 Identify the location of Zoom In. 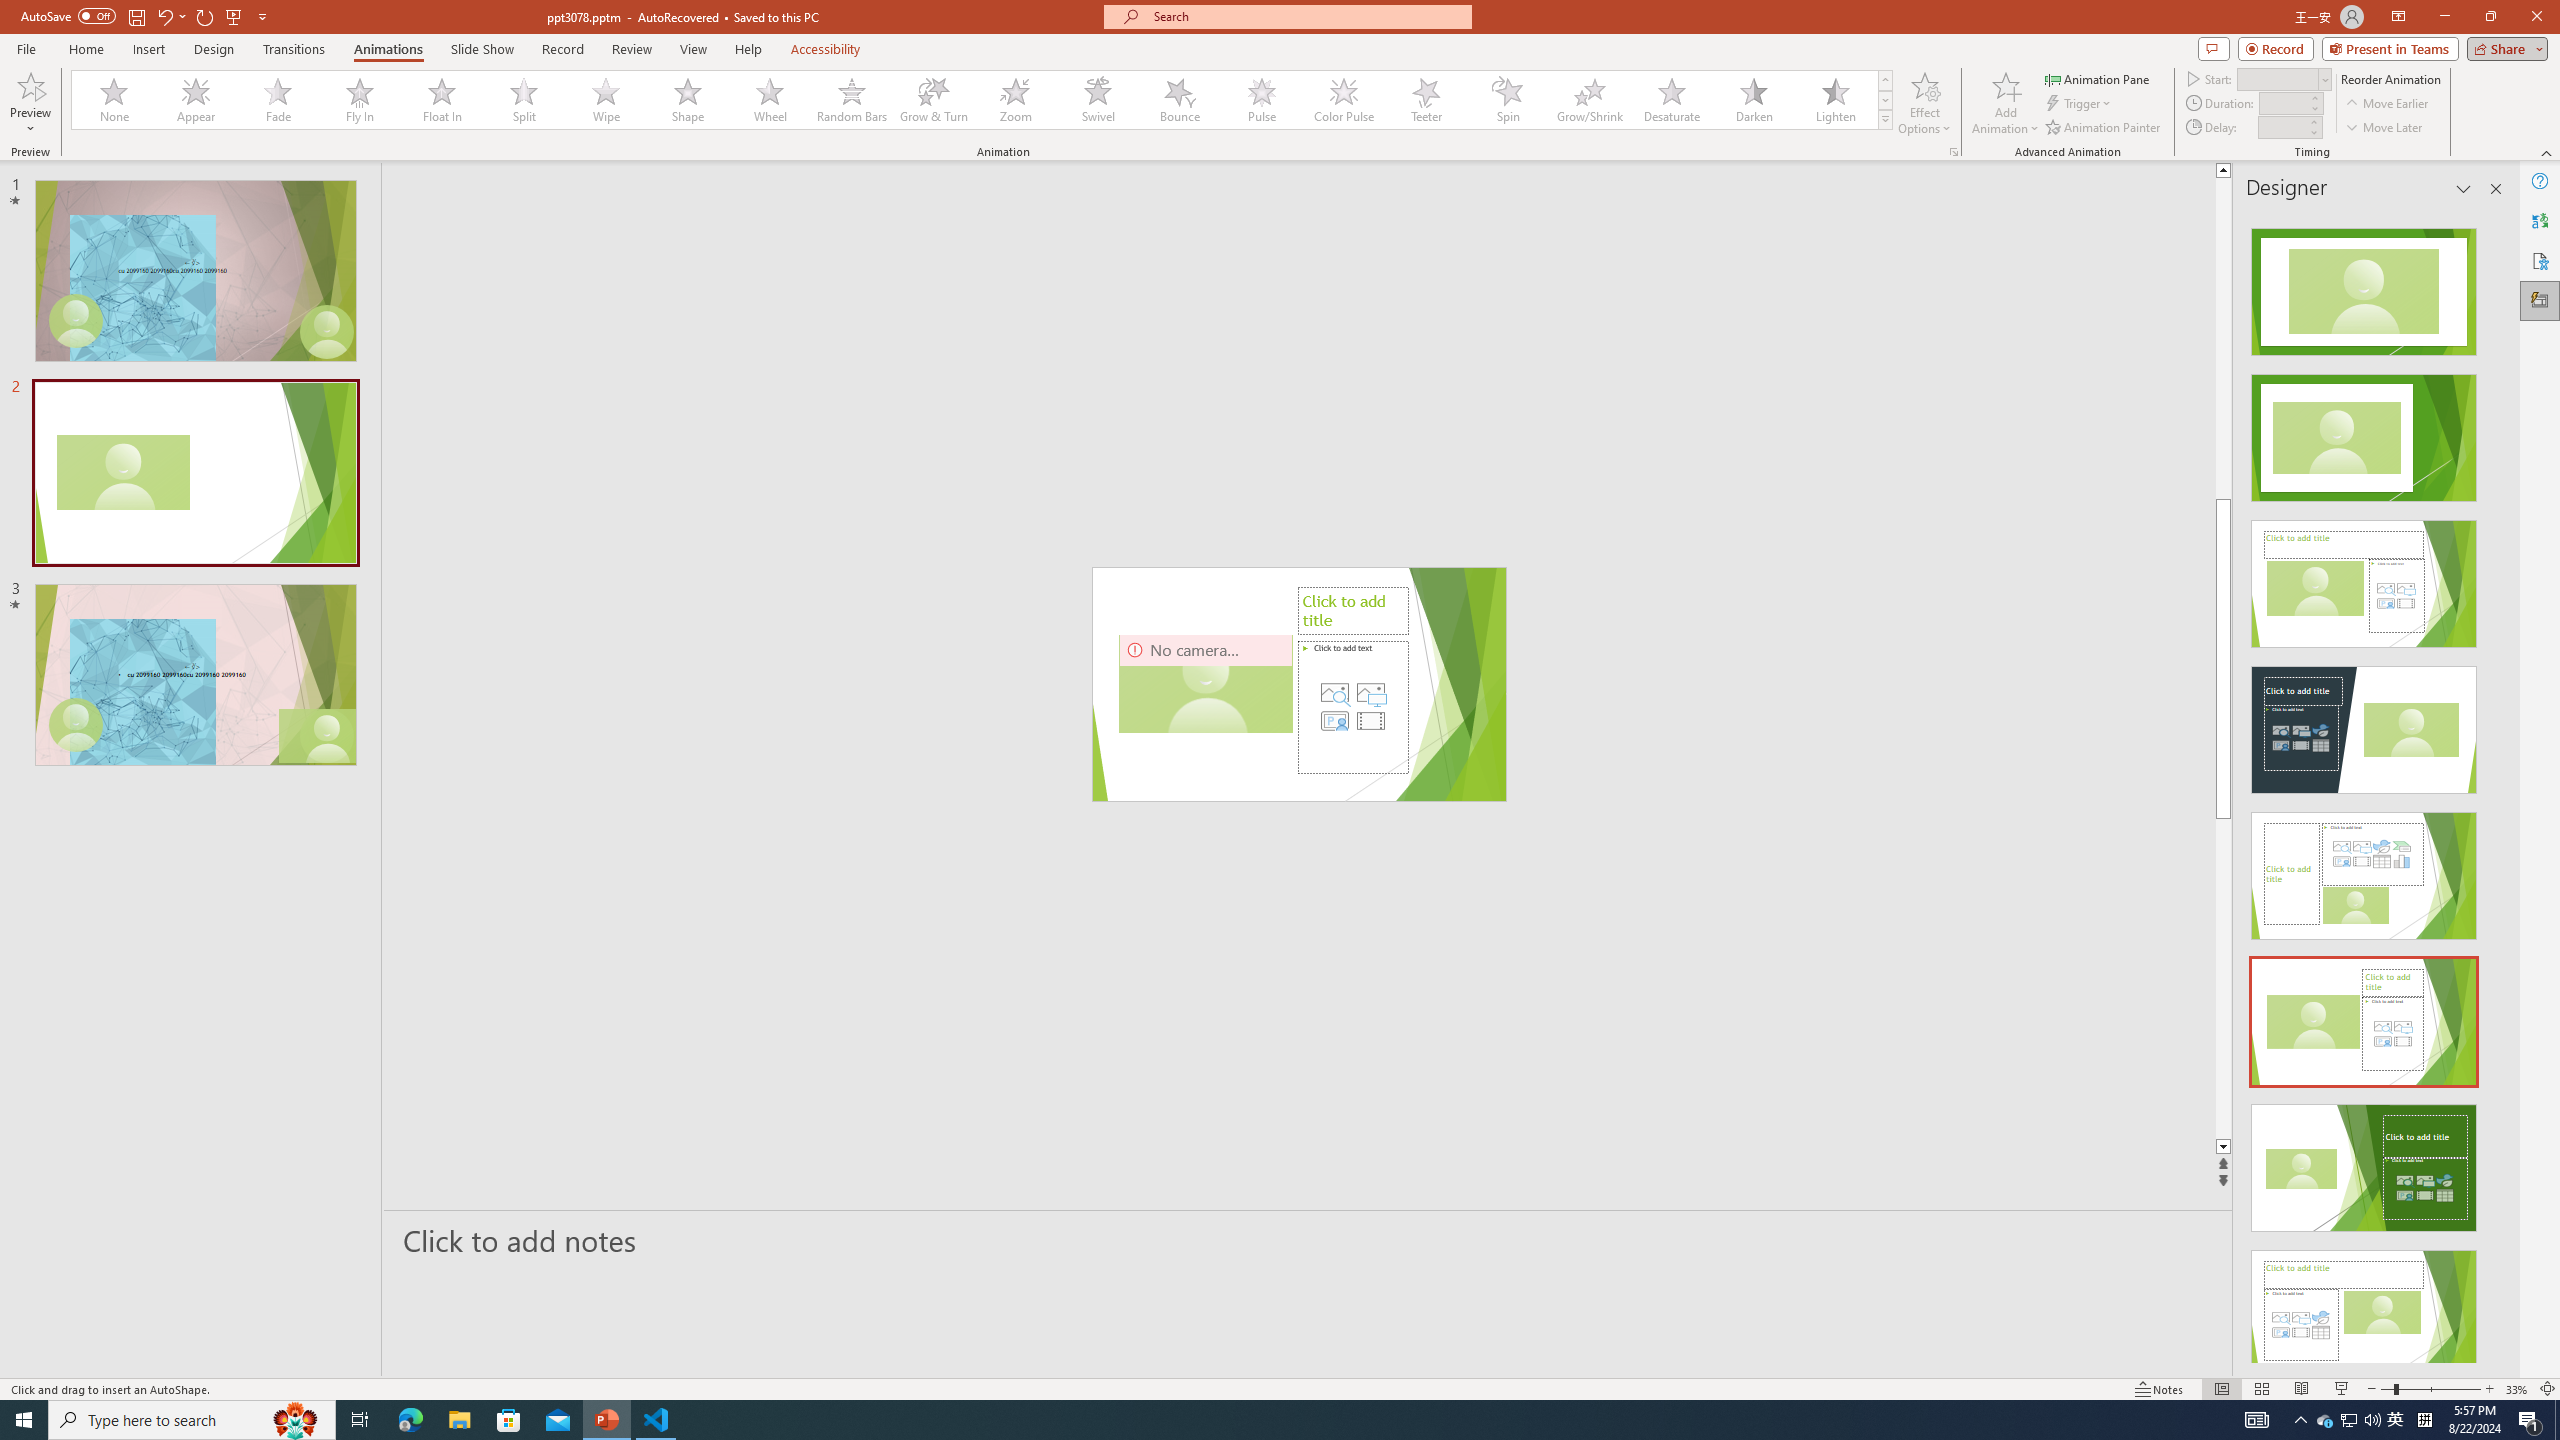
(2489, 1389).